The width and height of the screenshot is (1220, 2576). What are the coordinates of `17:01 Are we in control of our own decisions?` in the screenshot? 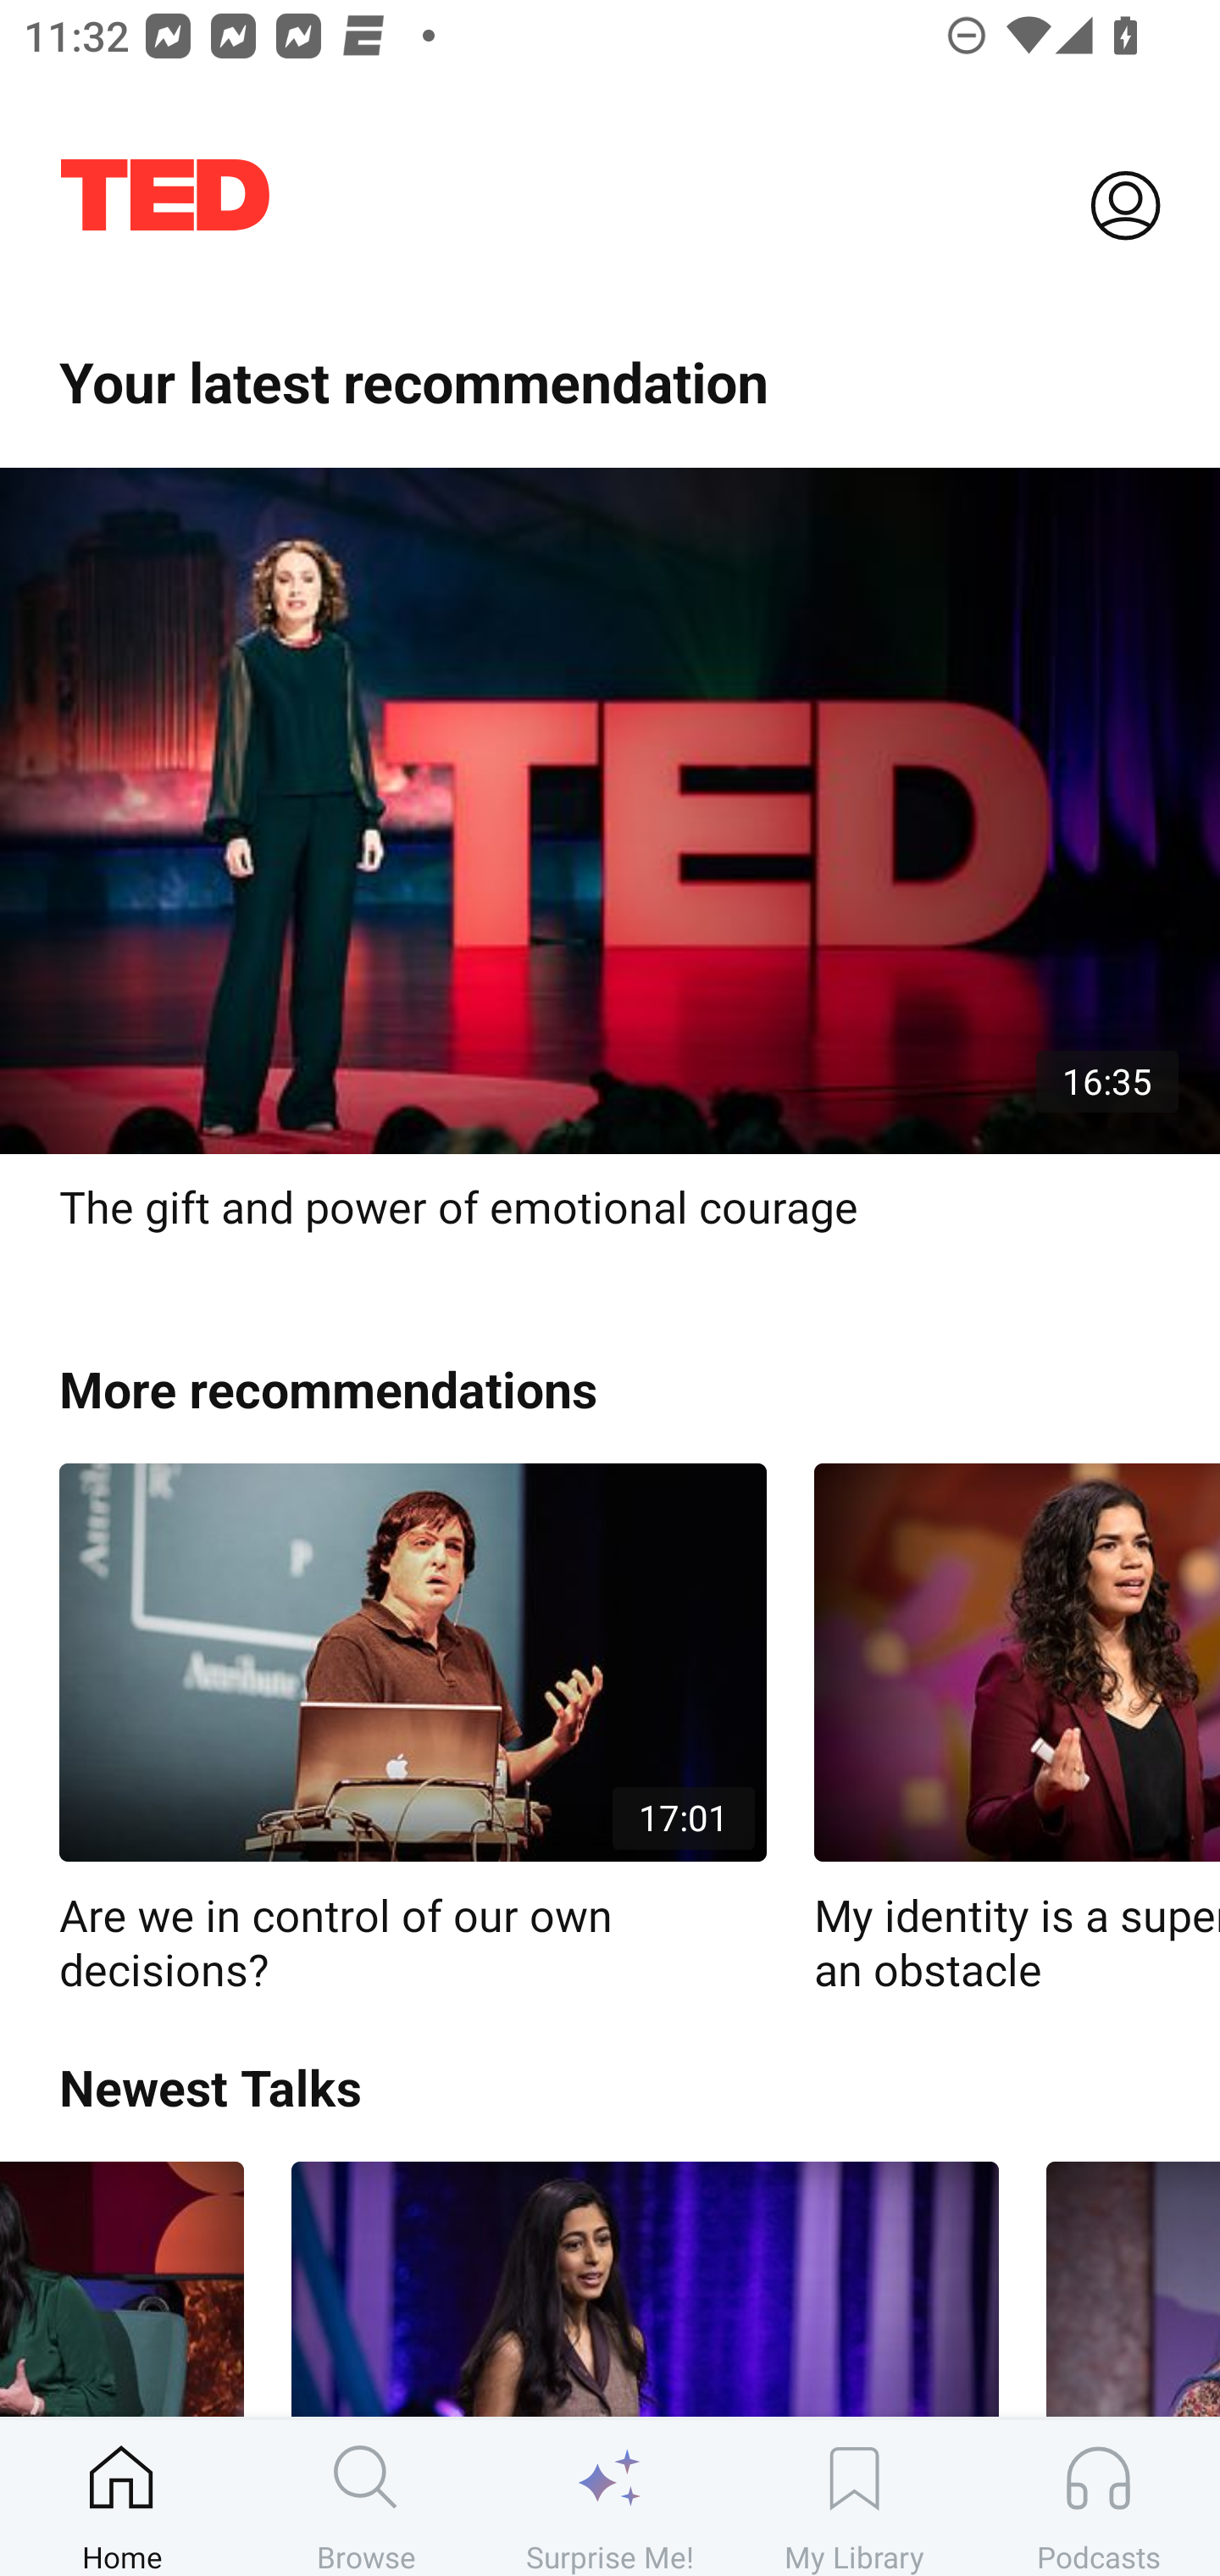 It's located at (413, 1730).